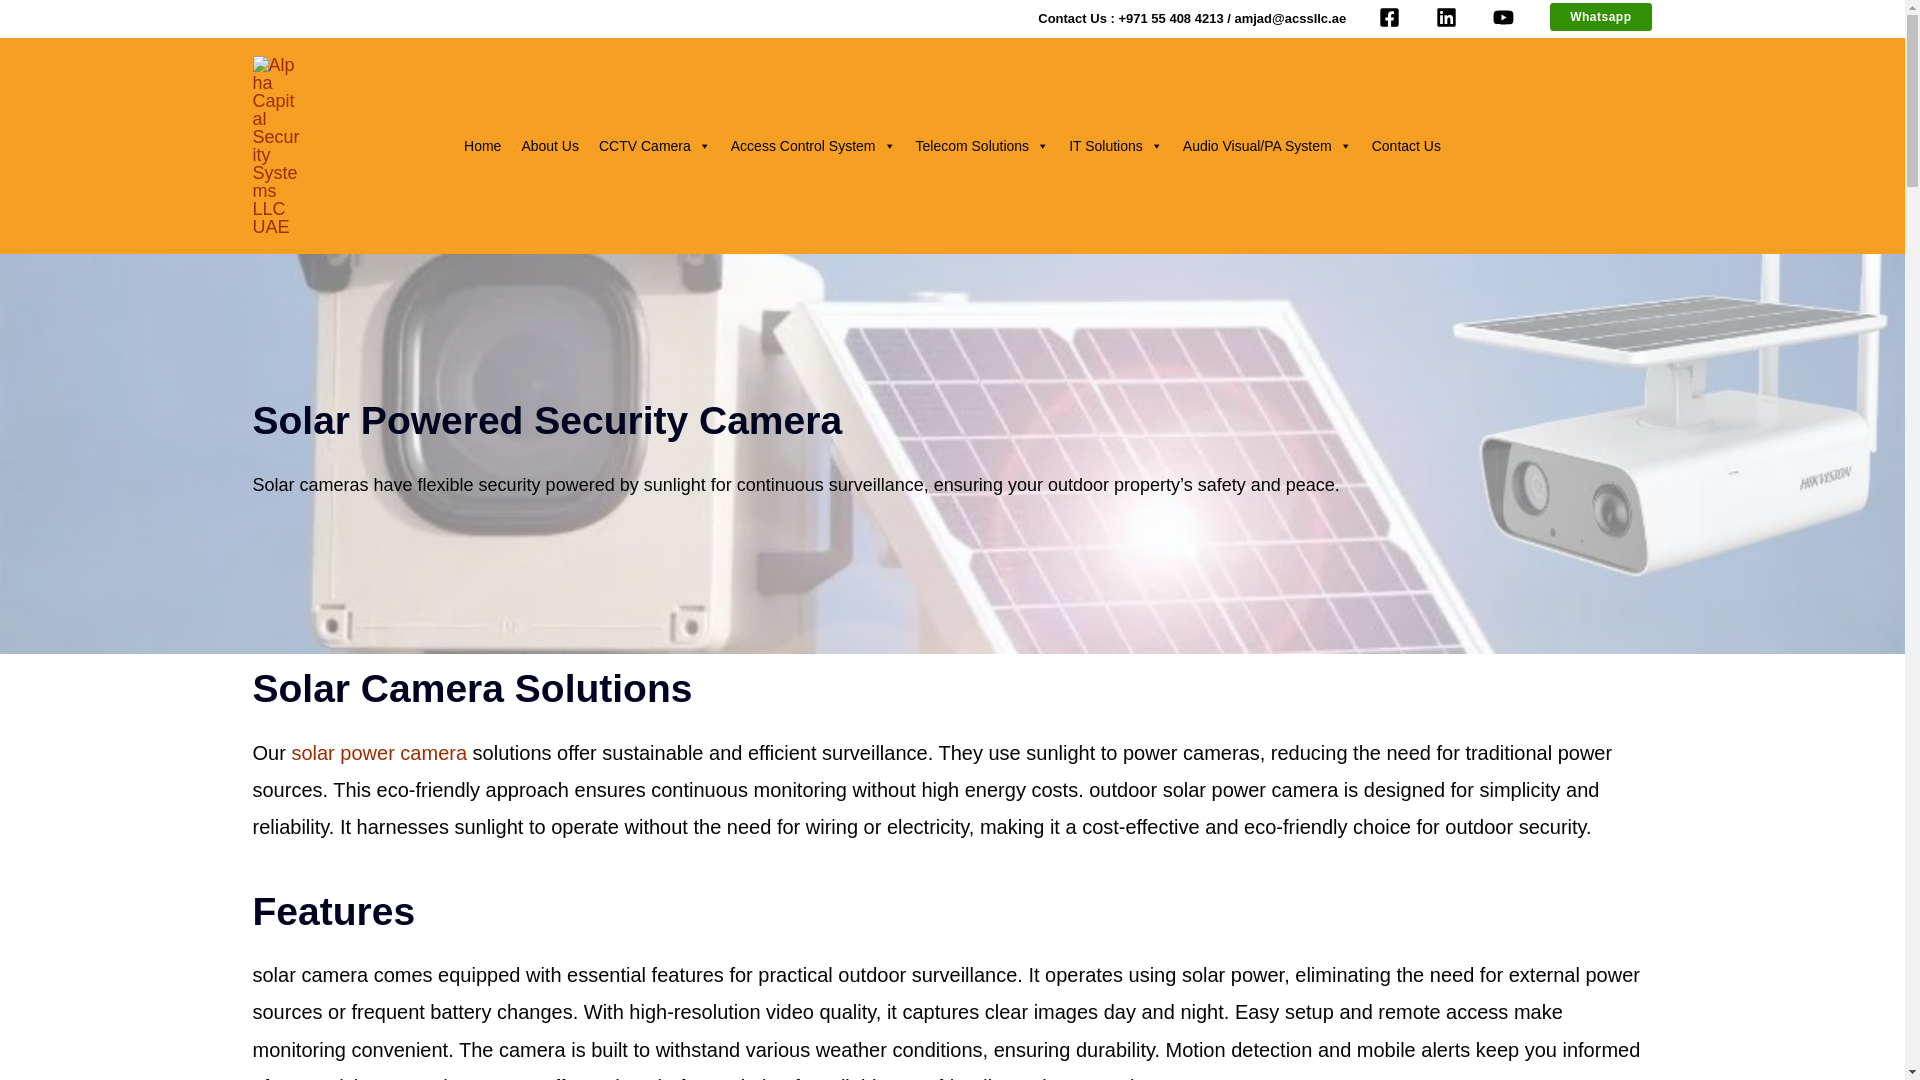 The image size is (1920, 1080). What do you see at coordinates (814, 145) in the screenshot?
I see `Access Control System` at bounding box center [814, 145].